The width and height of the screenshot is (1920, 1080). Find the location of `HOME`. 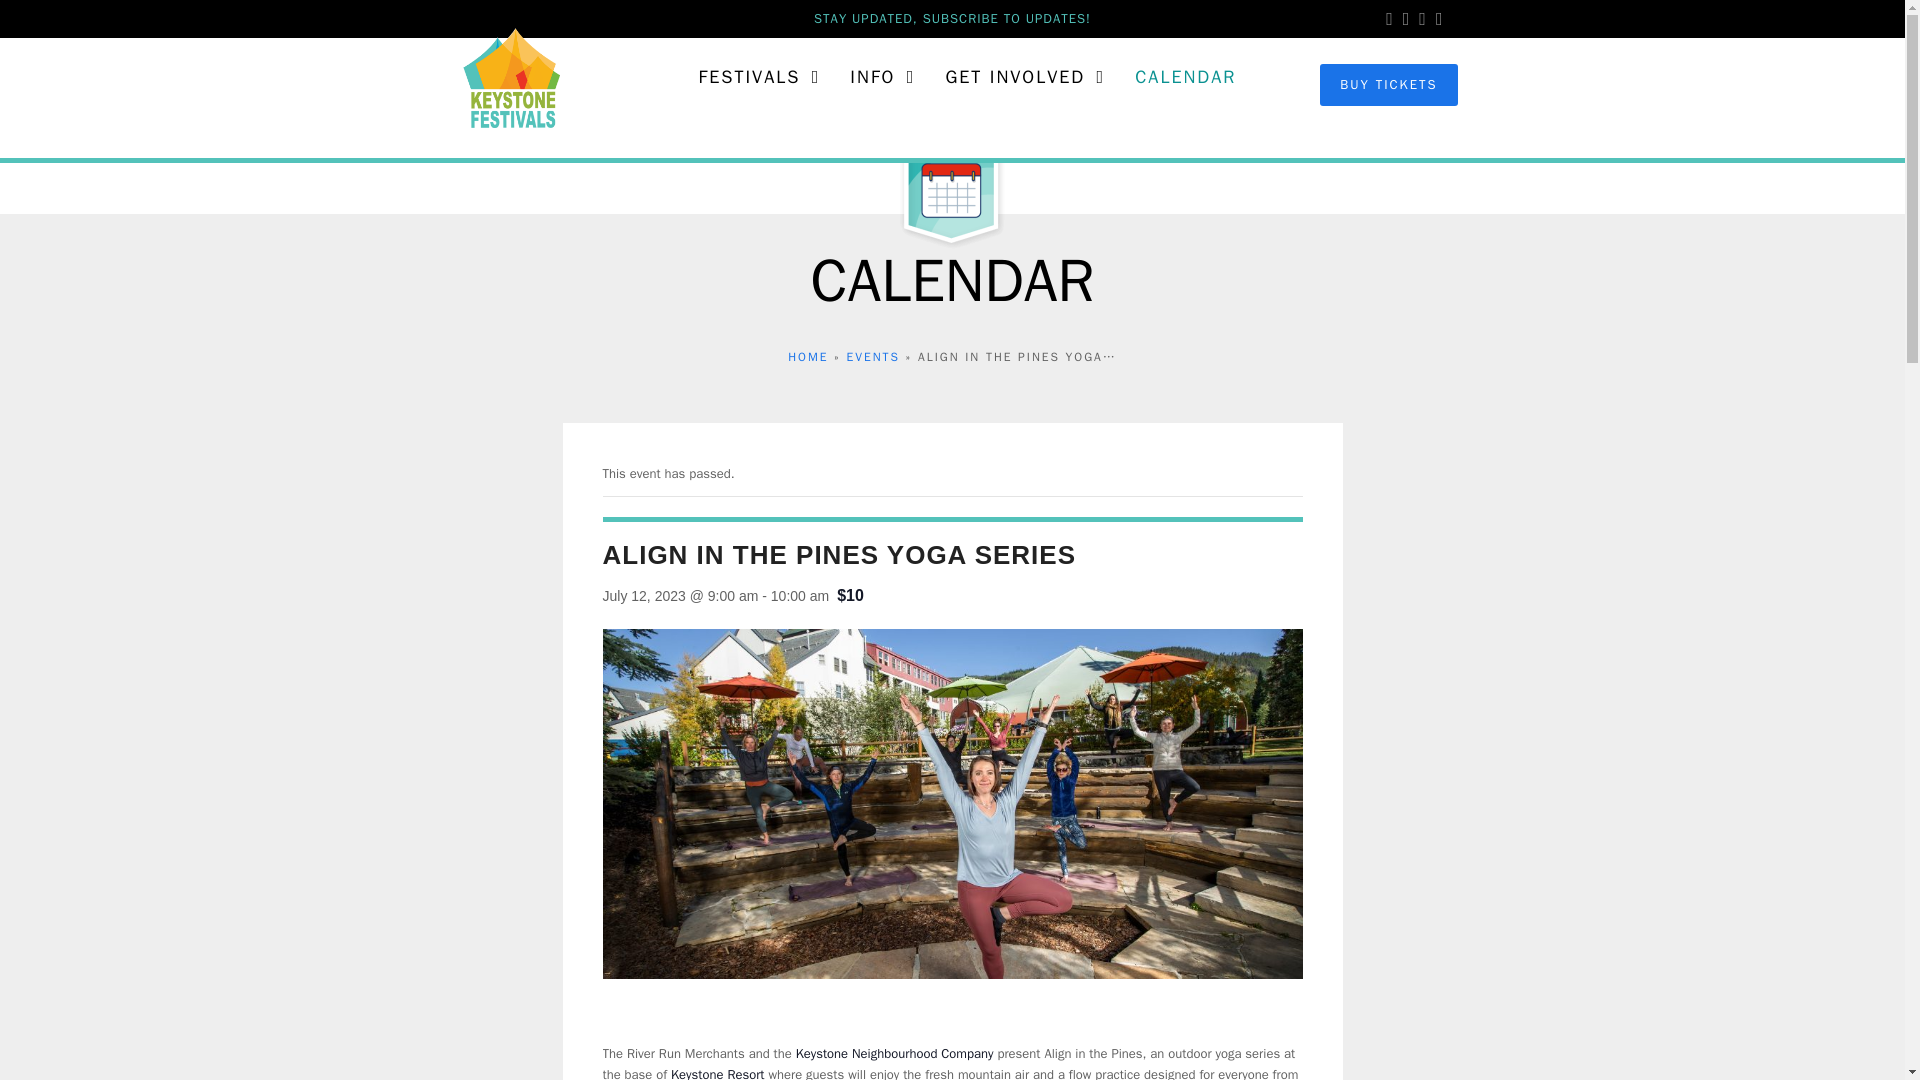

HOME is located at coordinates (807, 356).